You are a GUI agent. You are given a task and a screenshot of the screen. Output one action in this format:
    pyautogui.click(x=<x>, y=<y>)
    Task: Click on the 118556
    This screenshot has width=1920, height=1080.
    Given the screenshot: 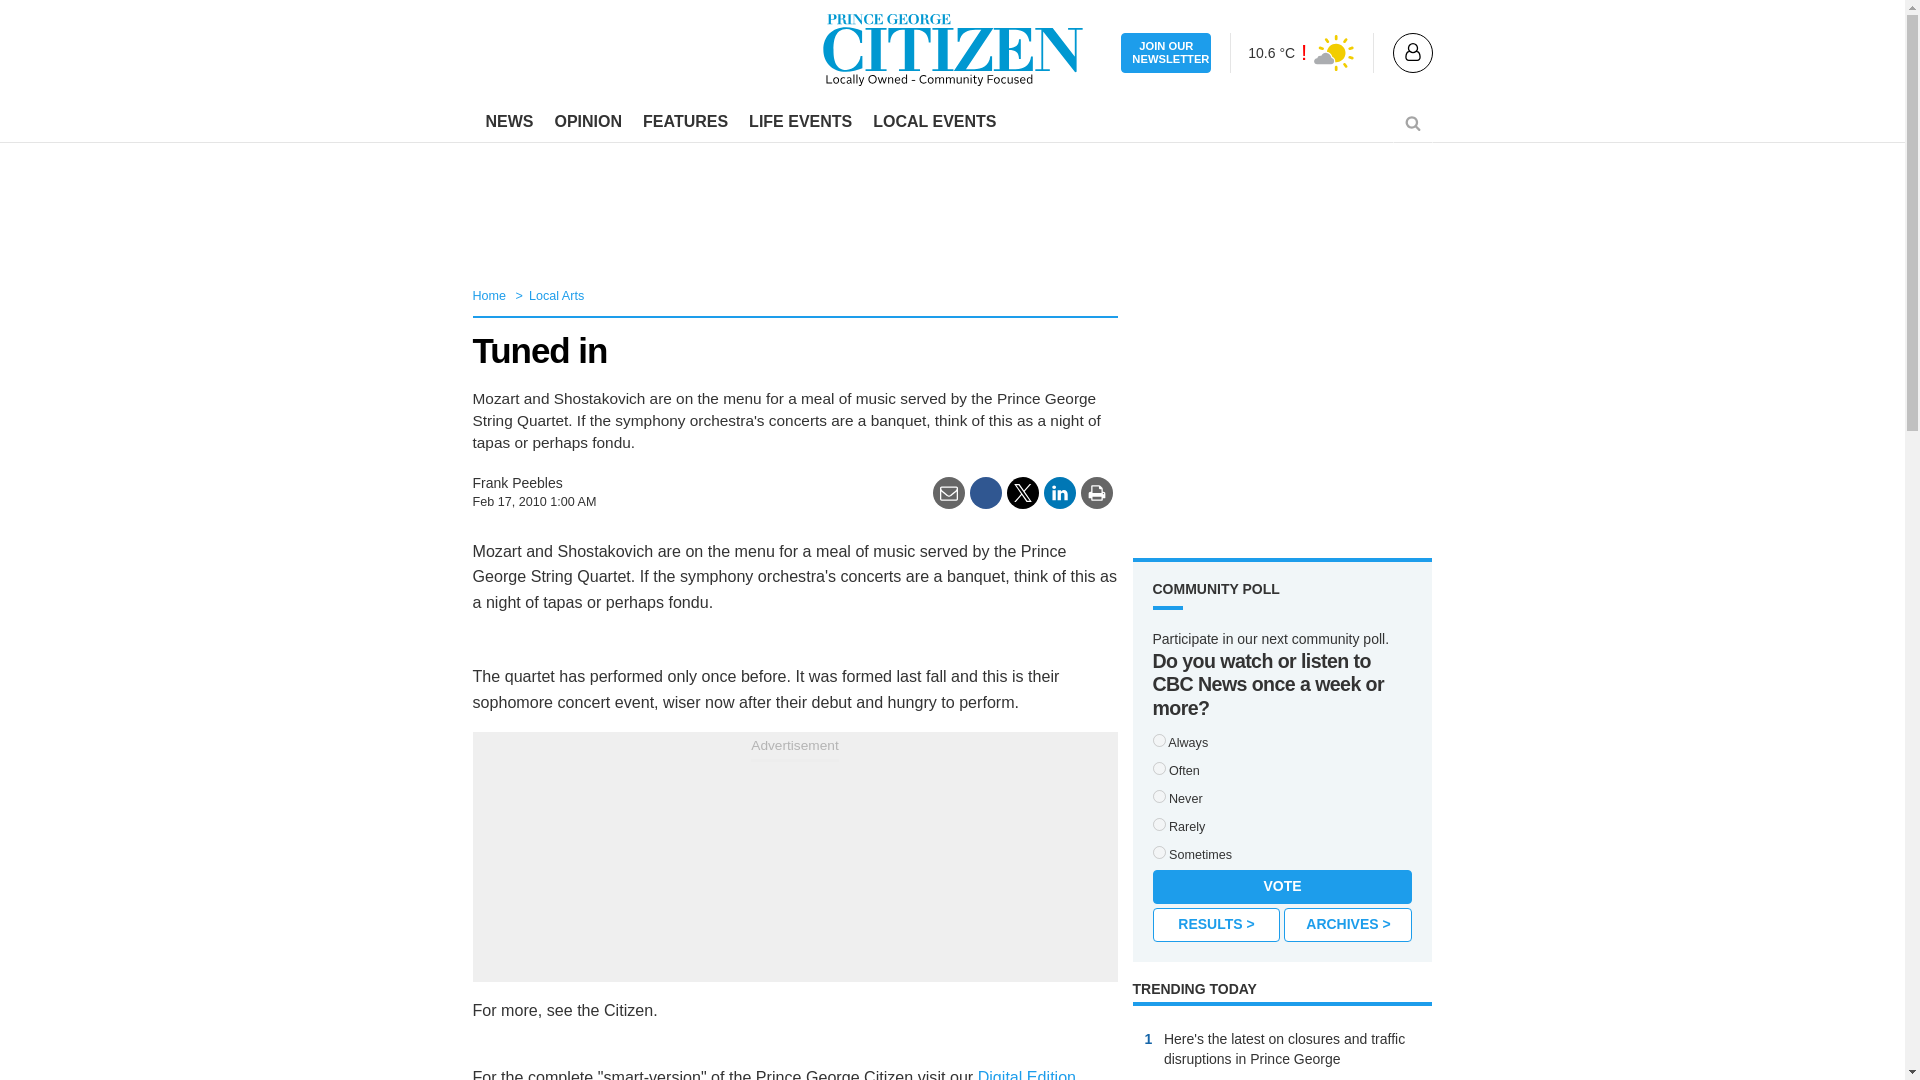 What is the action you would take?
    pyautogui.click(x=1158, y=740)
    